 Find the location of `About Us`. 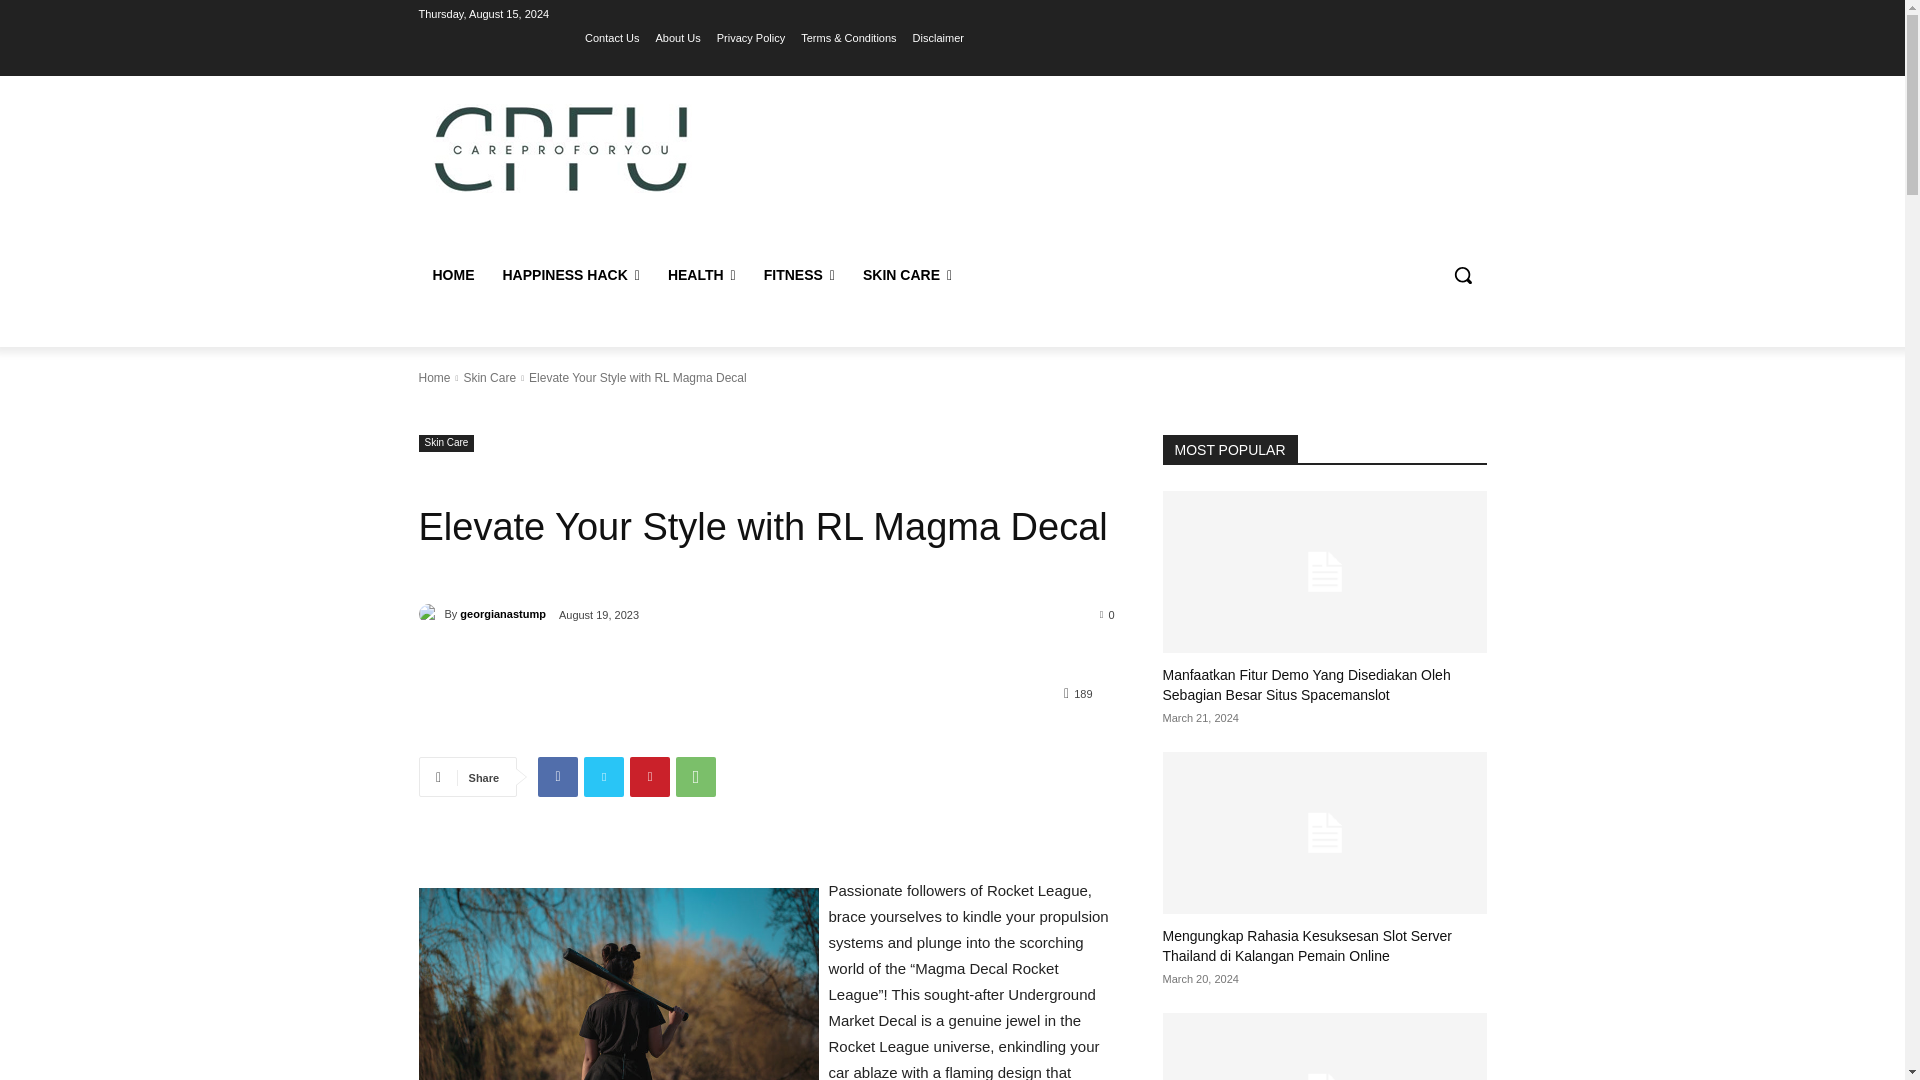

About Us is located at coordinates (677, 37).